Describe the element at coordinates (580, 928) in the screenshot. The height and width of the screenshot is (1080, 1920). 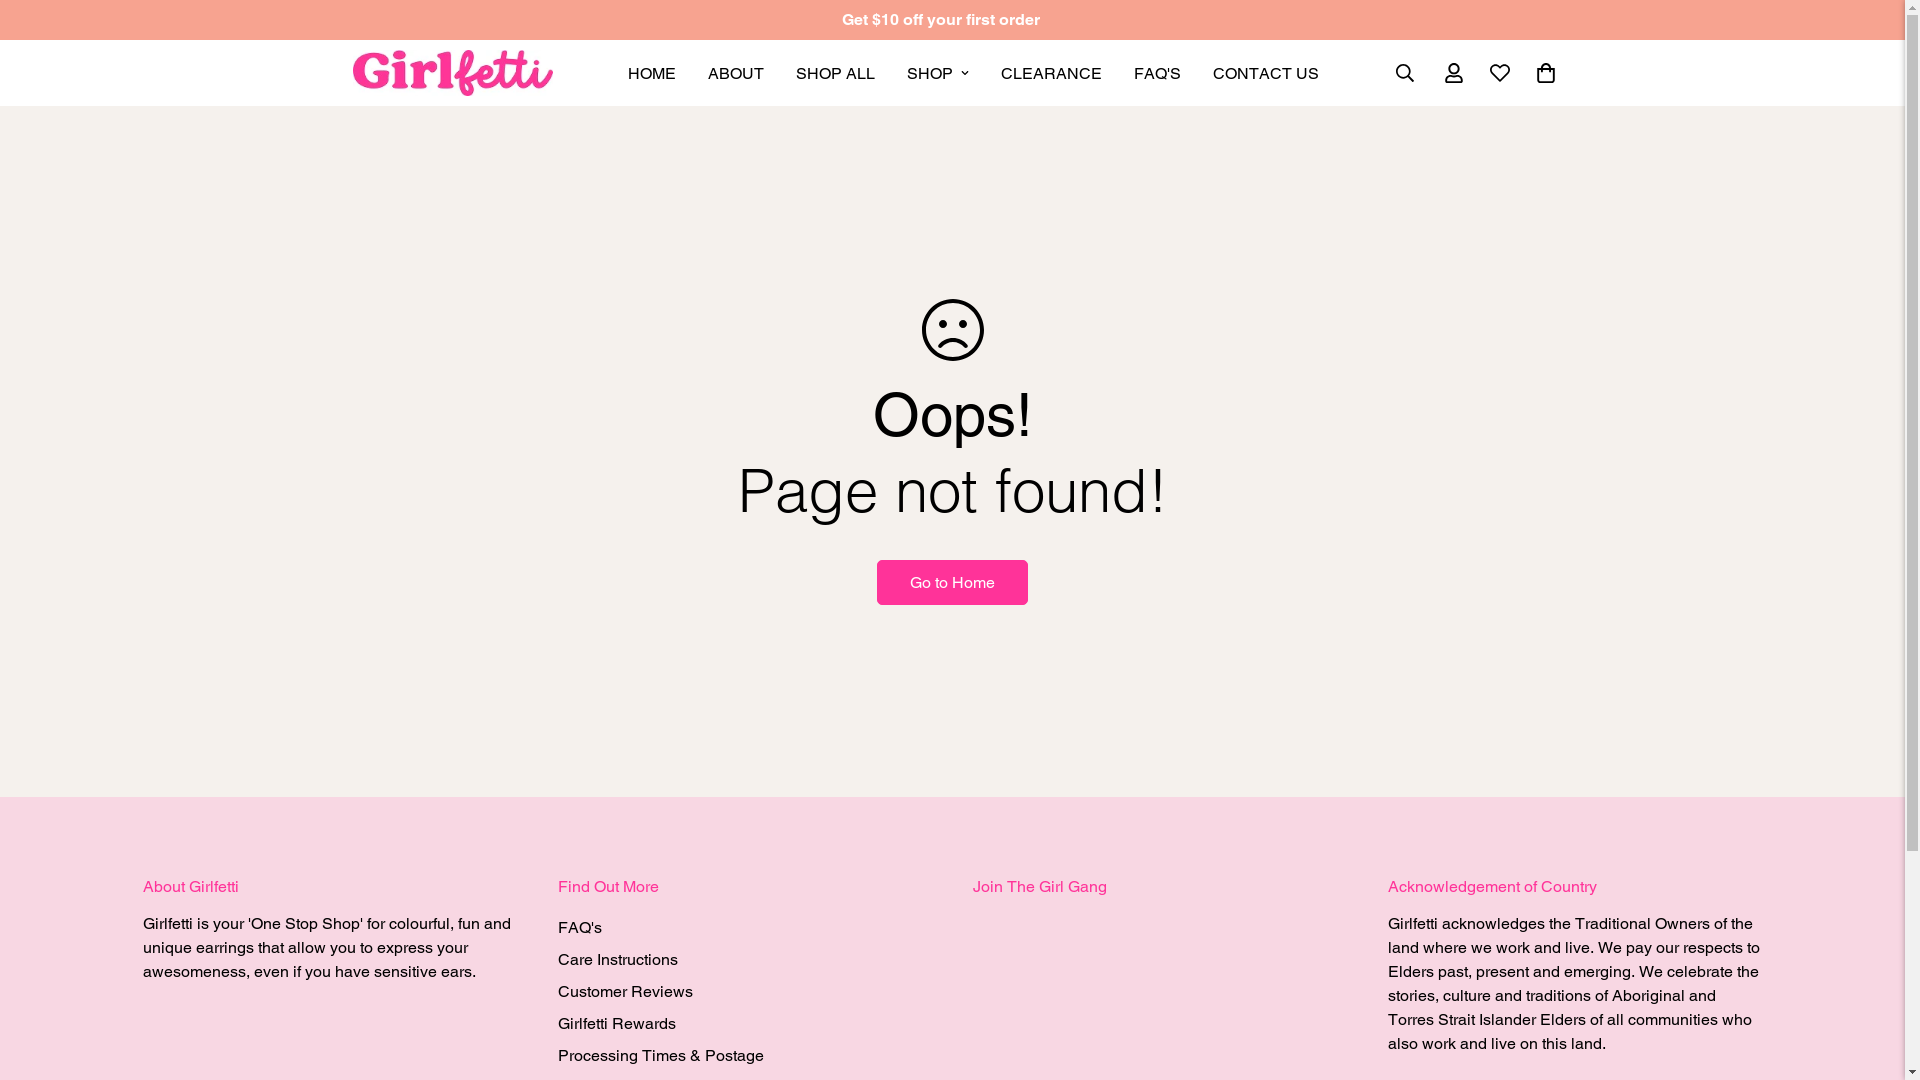
I see `FAQ's` at that location.